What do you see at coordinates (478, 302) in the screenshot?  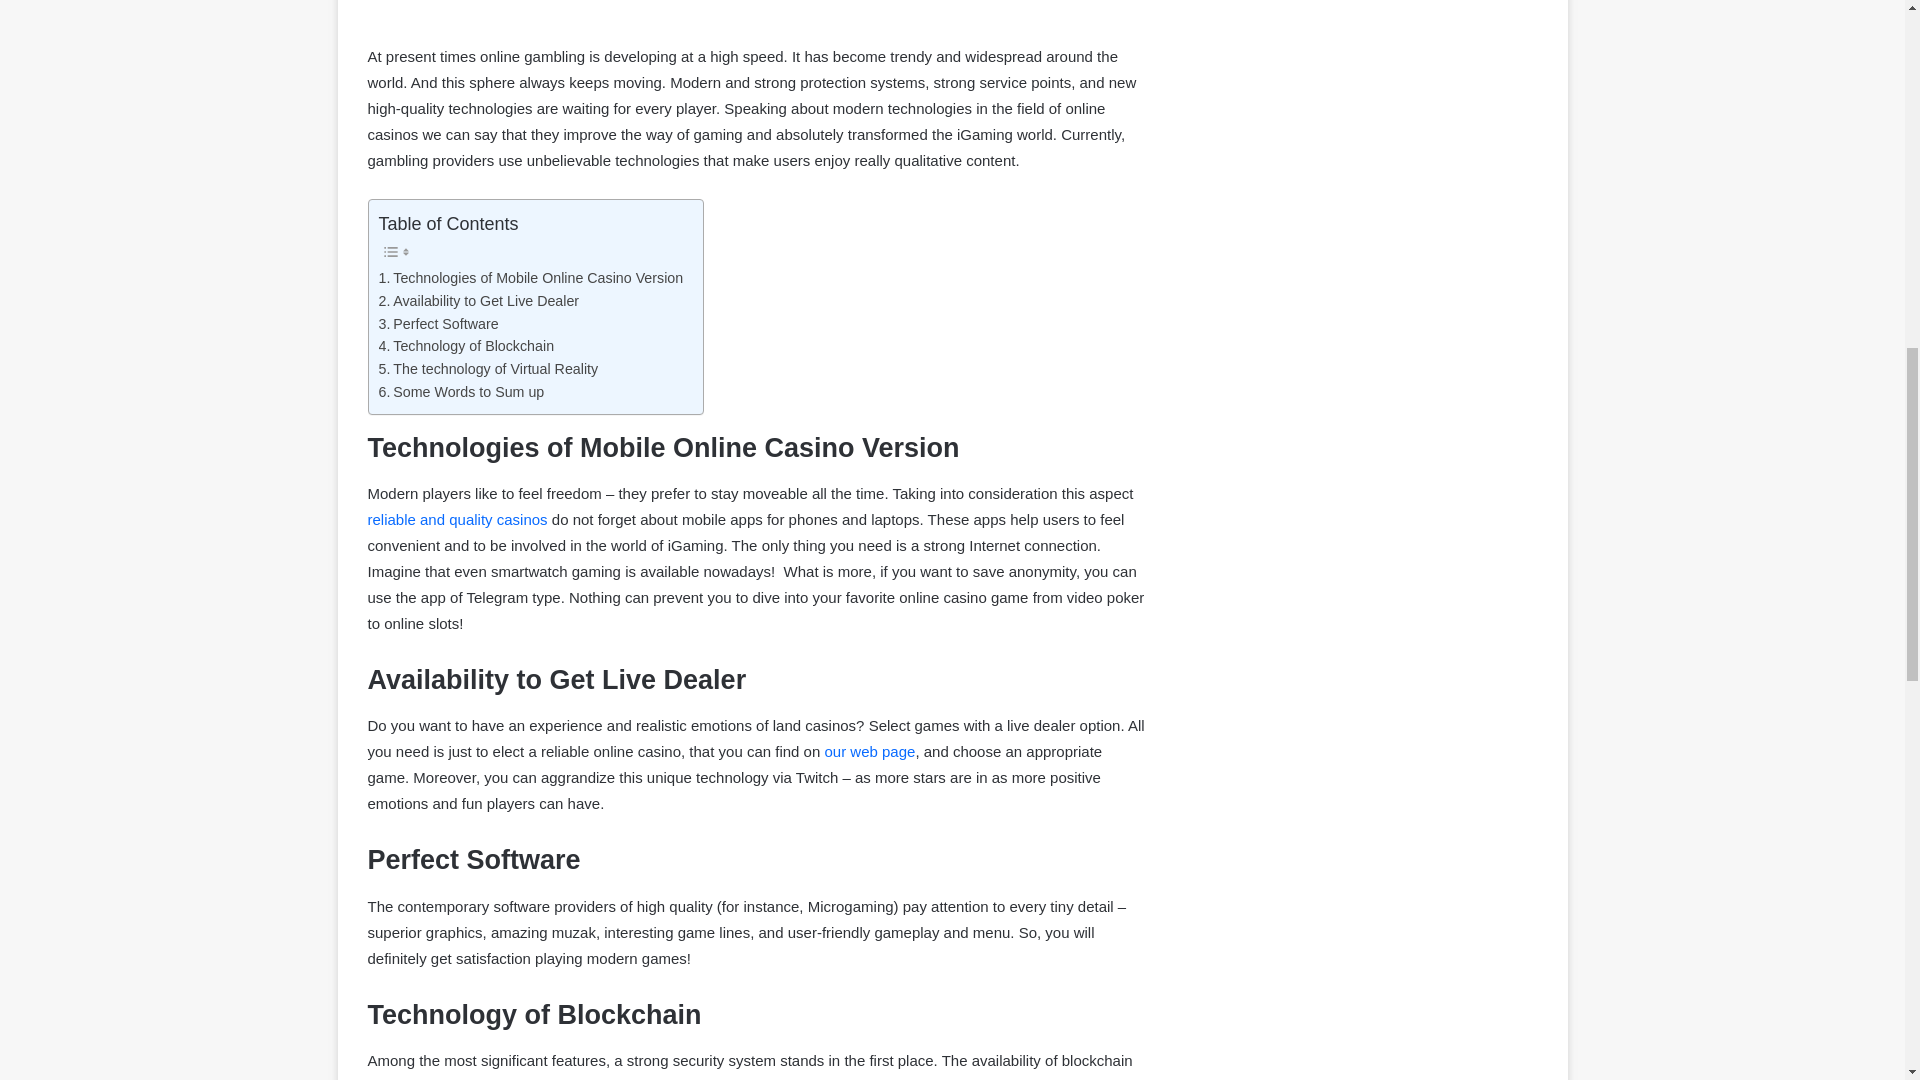 I see `Availability to Get Live Dealer` at bounding box center [478, 302].